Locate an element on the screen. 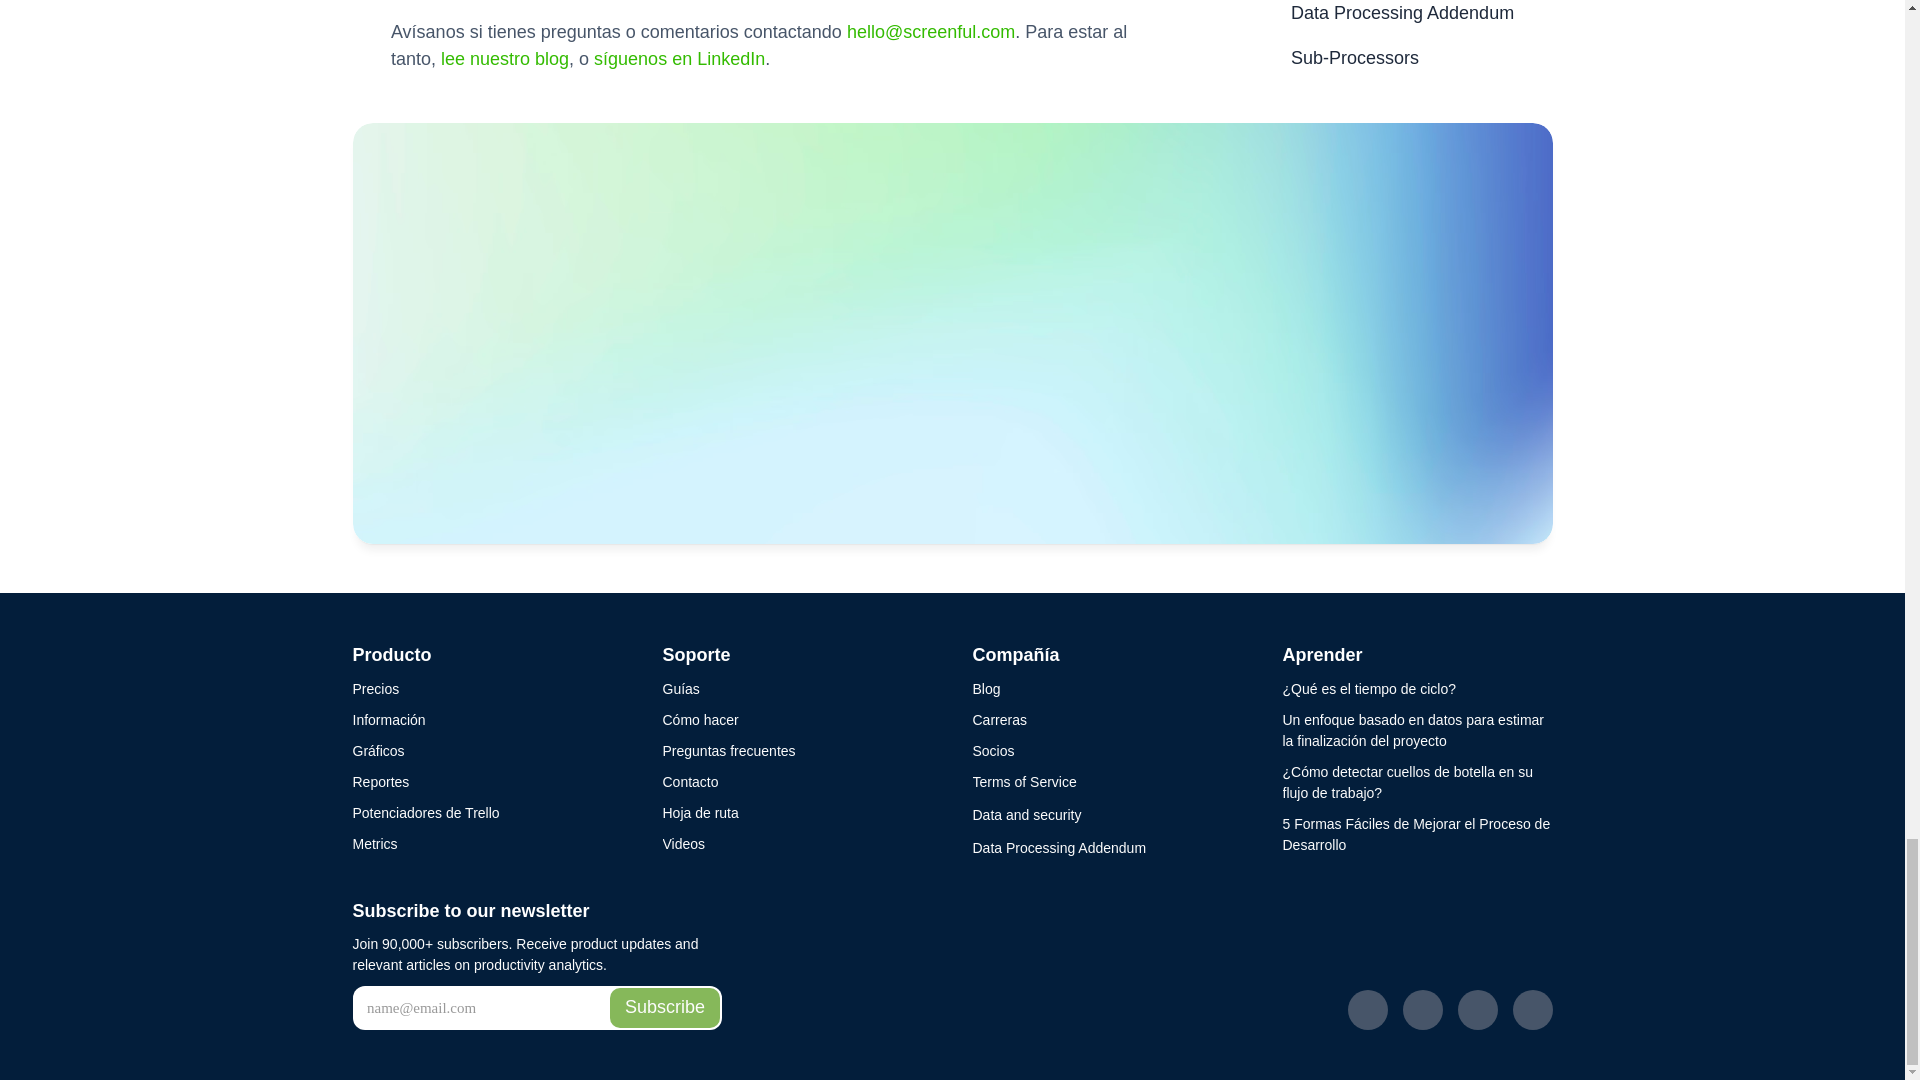 Image resolution: width=1920 pixels, height=1080 pixels. Contacto is located at coordinates (690, 781).